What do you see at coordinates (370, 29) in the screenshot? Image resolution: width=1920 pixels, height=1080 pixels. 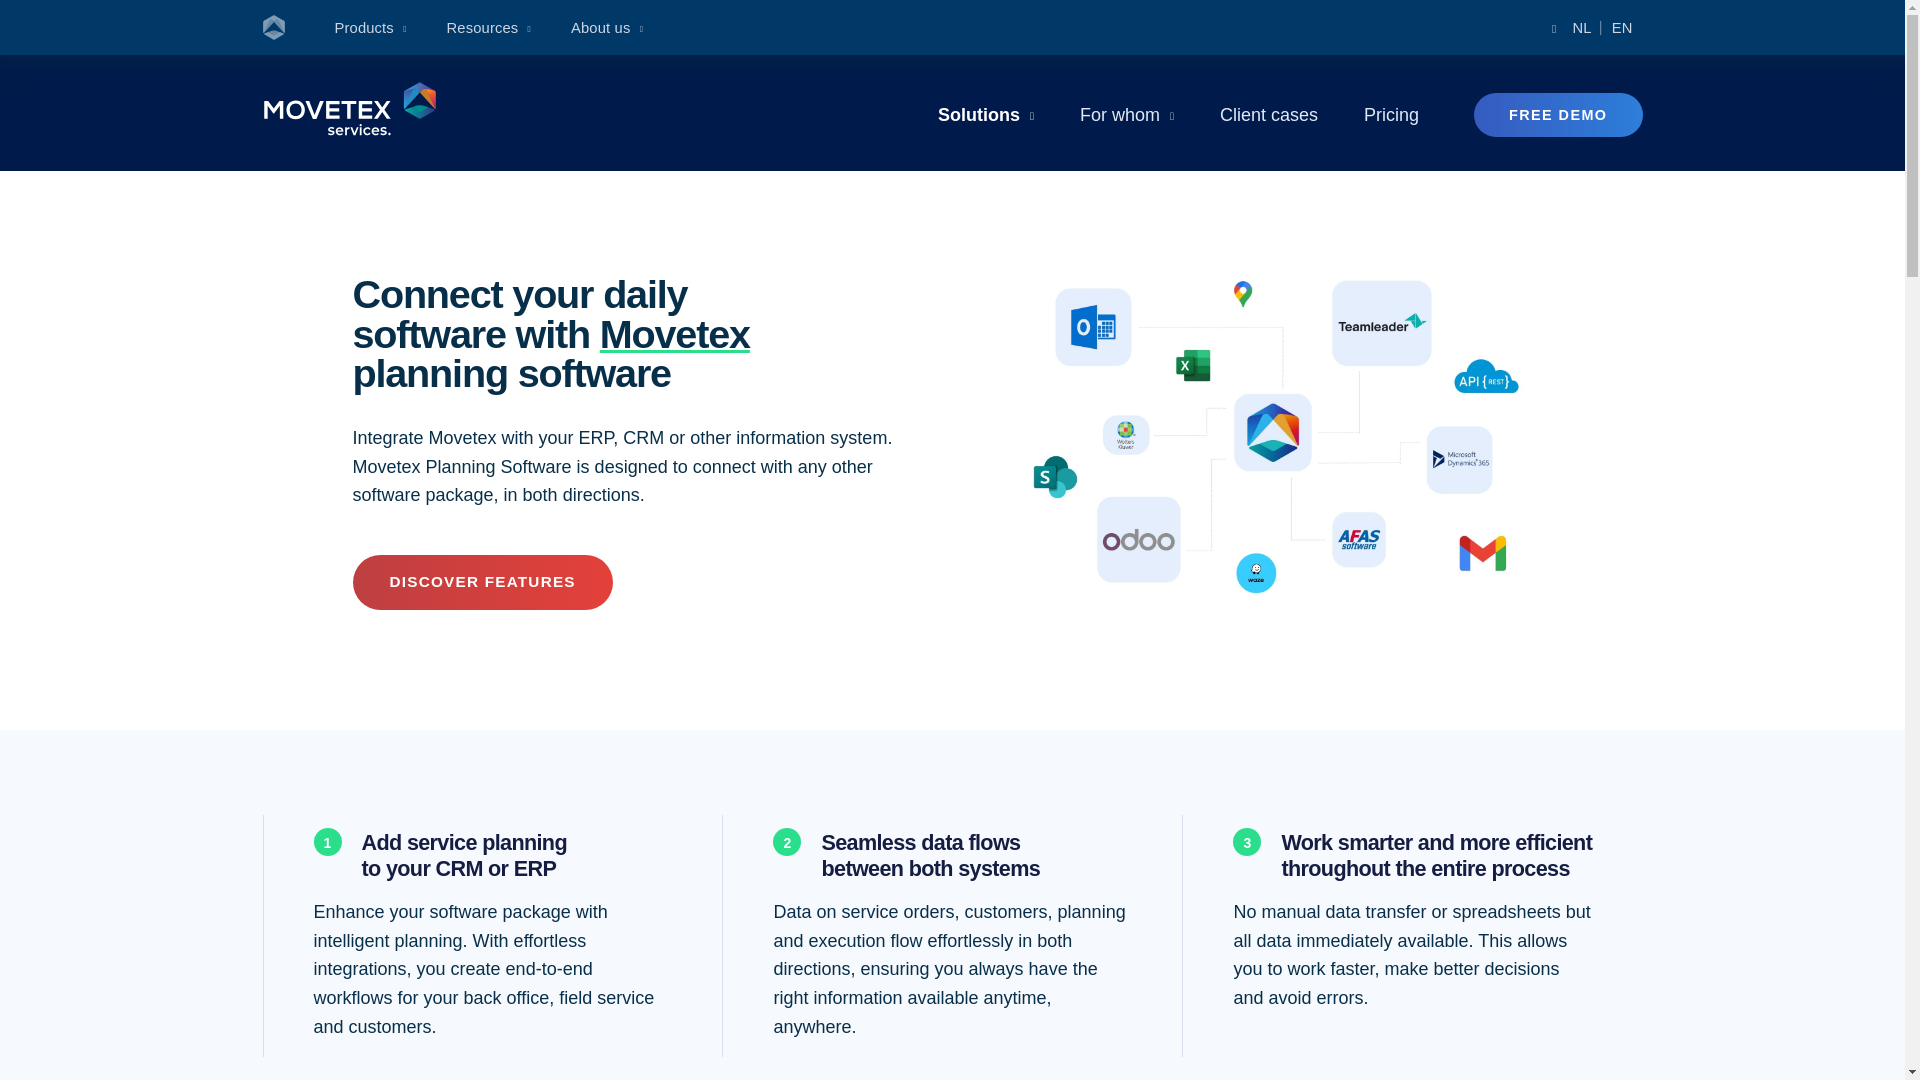 I see `Products` at bounding box center [370, 29].